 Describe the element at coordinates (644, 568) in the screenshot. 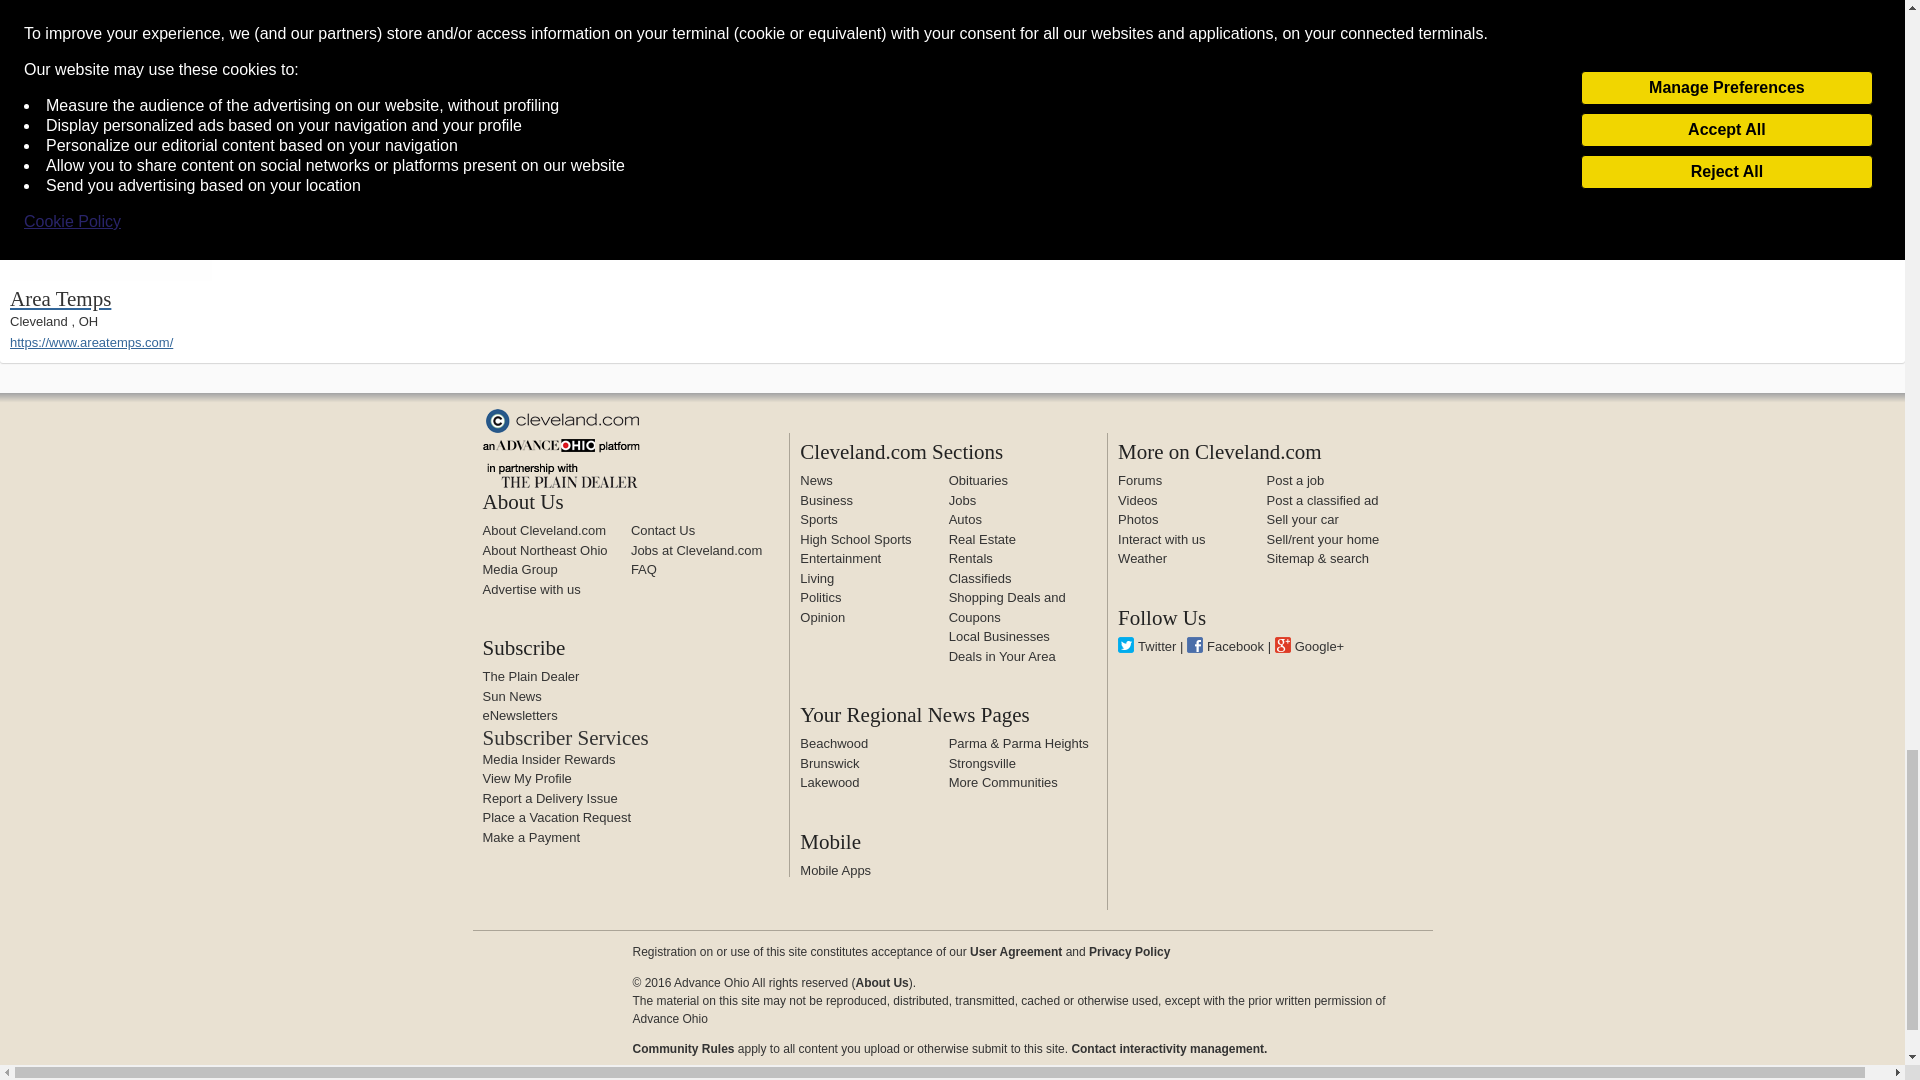

I see `FAQ` at that location.